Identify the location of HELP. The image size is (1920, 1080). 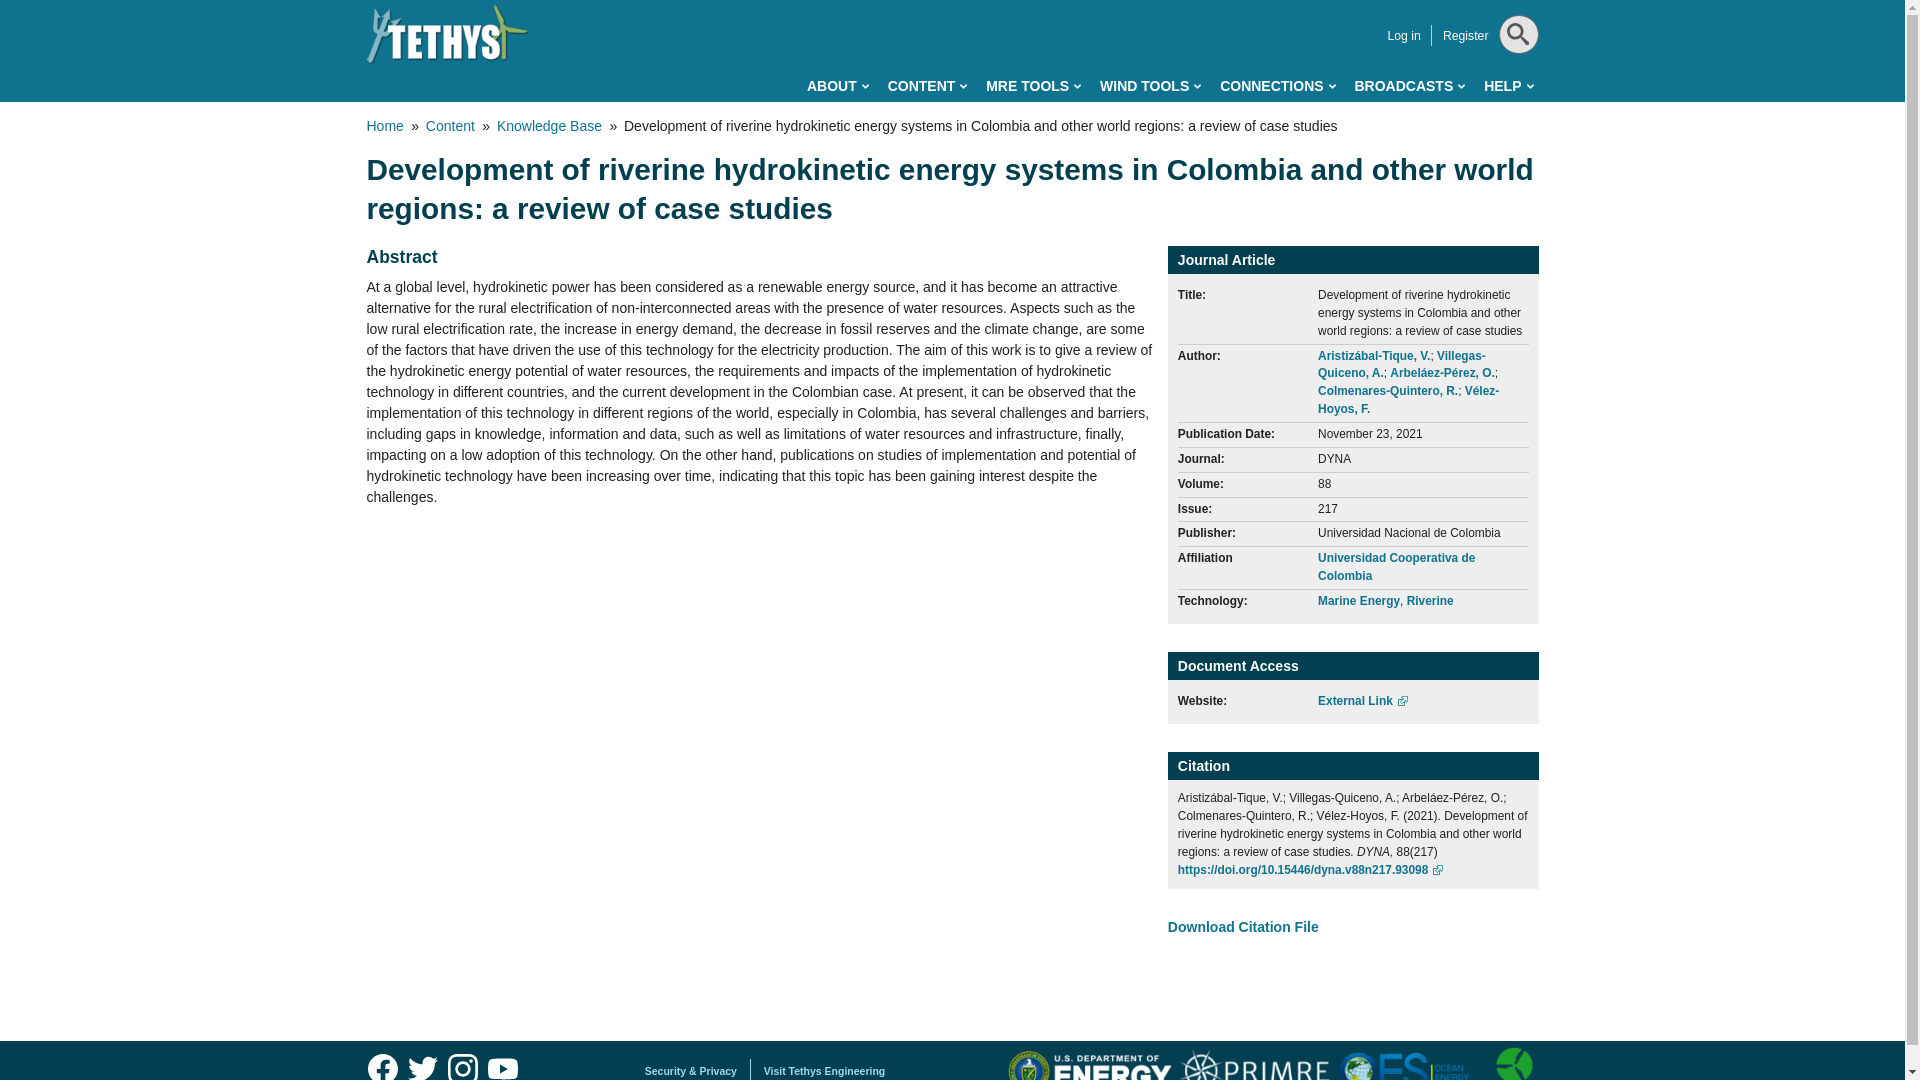
(1508, 86).